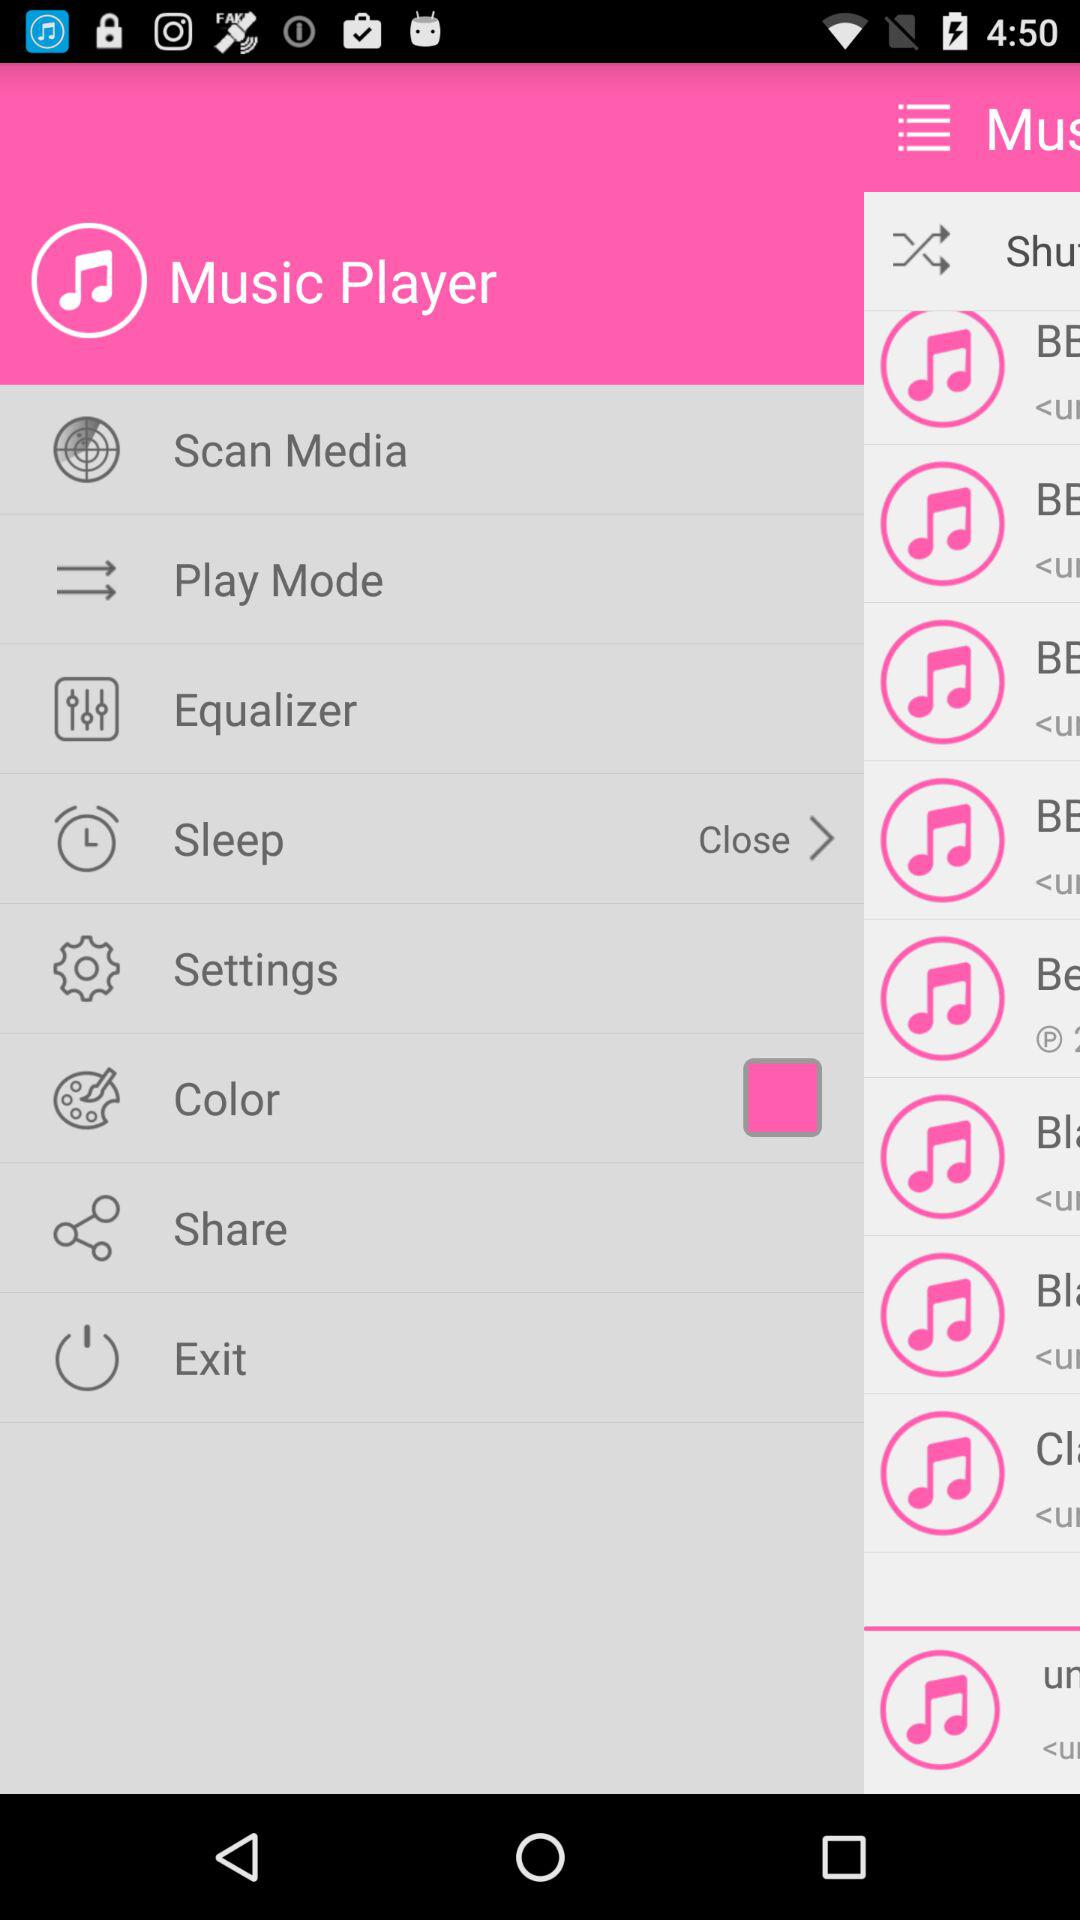 This screenshot has width=1080, height=1920. What do you see at coordinates (942, 523) in the screenshot?
I see `select the second music icon on the right hand side` at bounding box center [942, 523].